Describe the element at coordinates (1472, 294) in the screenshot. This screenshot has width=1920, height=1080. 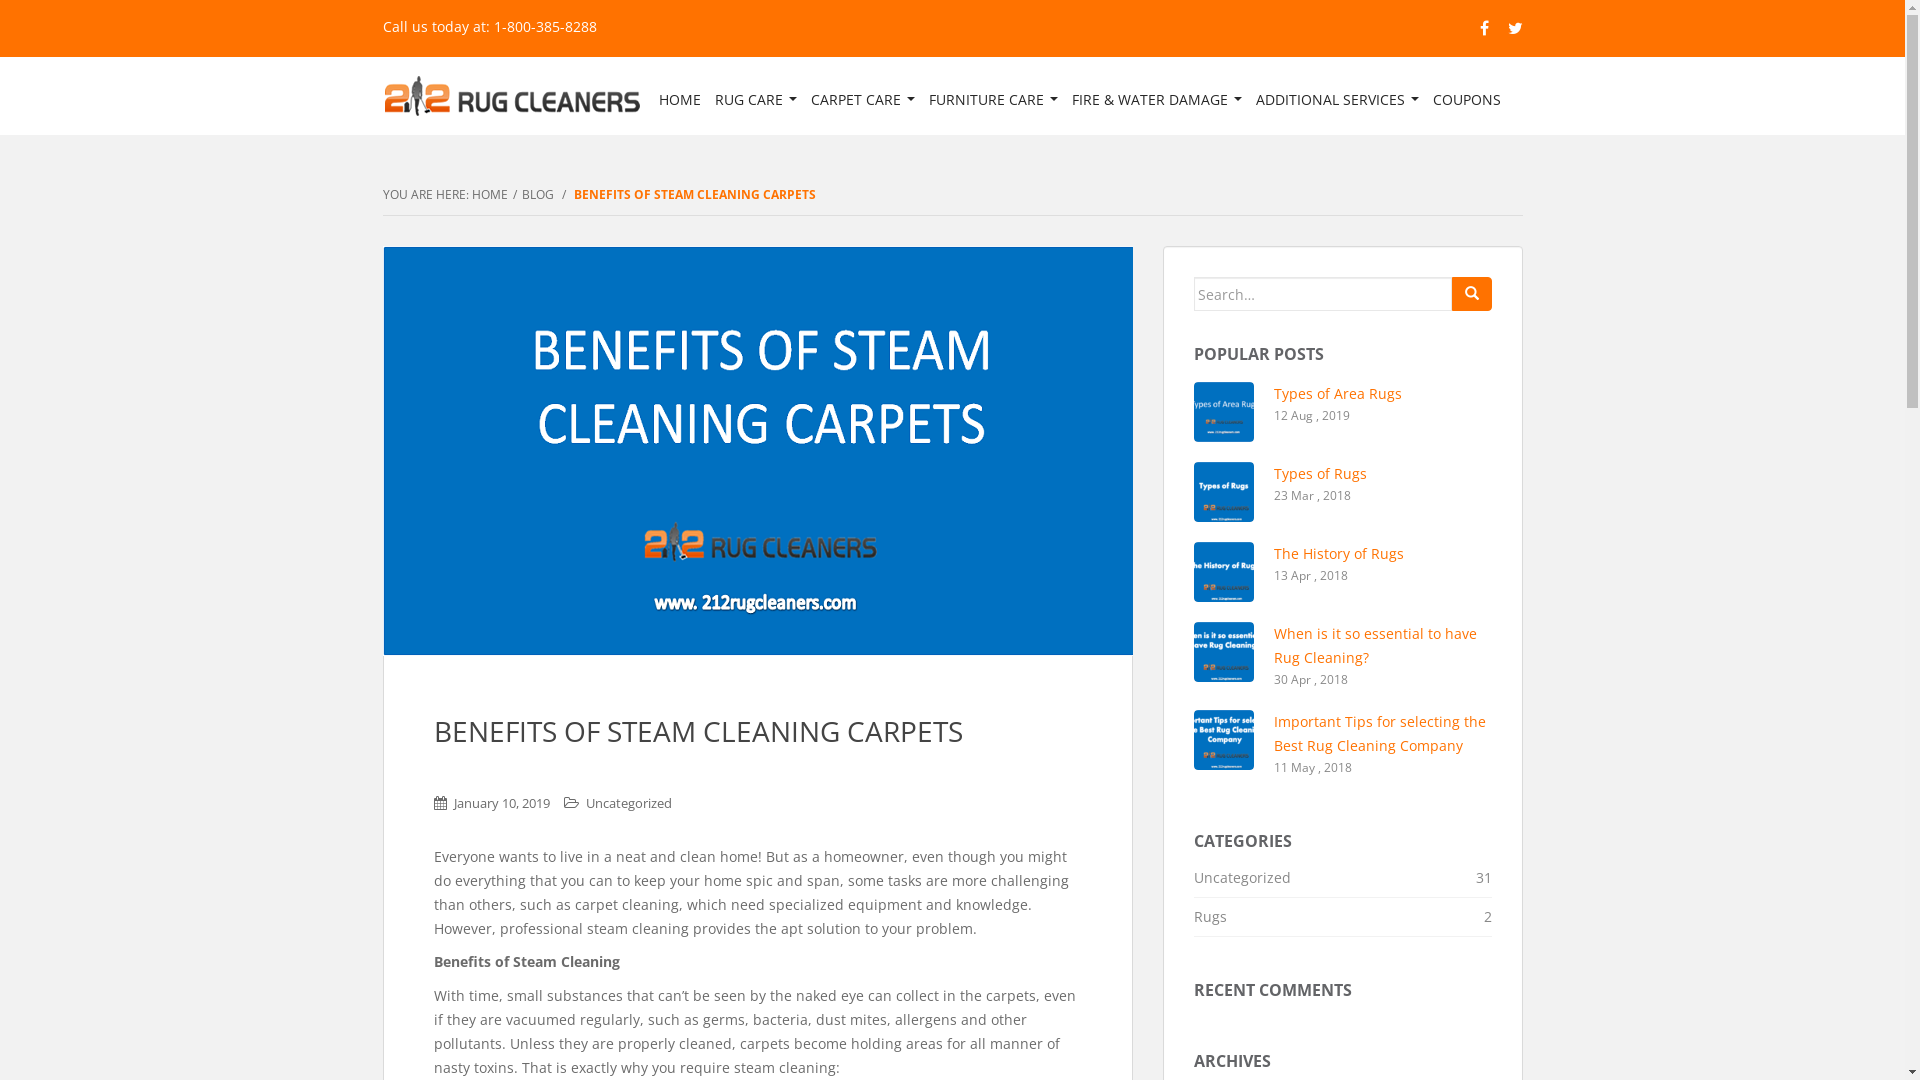
I see `Search` at that location.